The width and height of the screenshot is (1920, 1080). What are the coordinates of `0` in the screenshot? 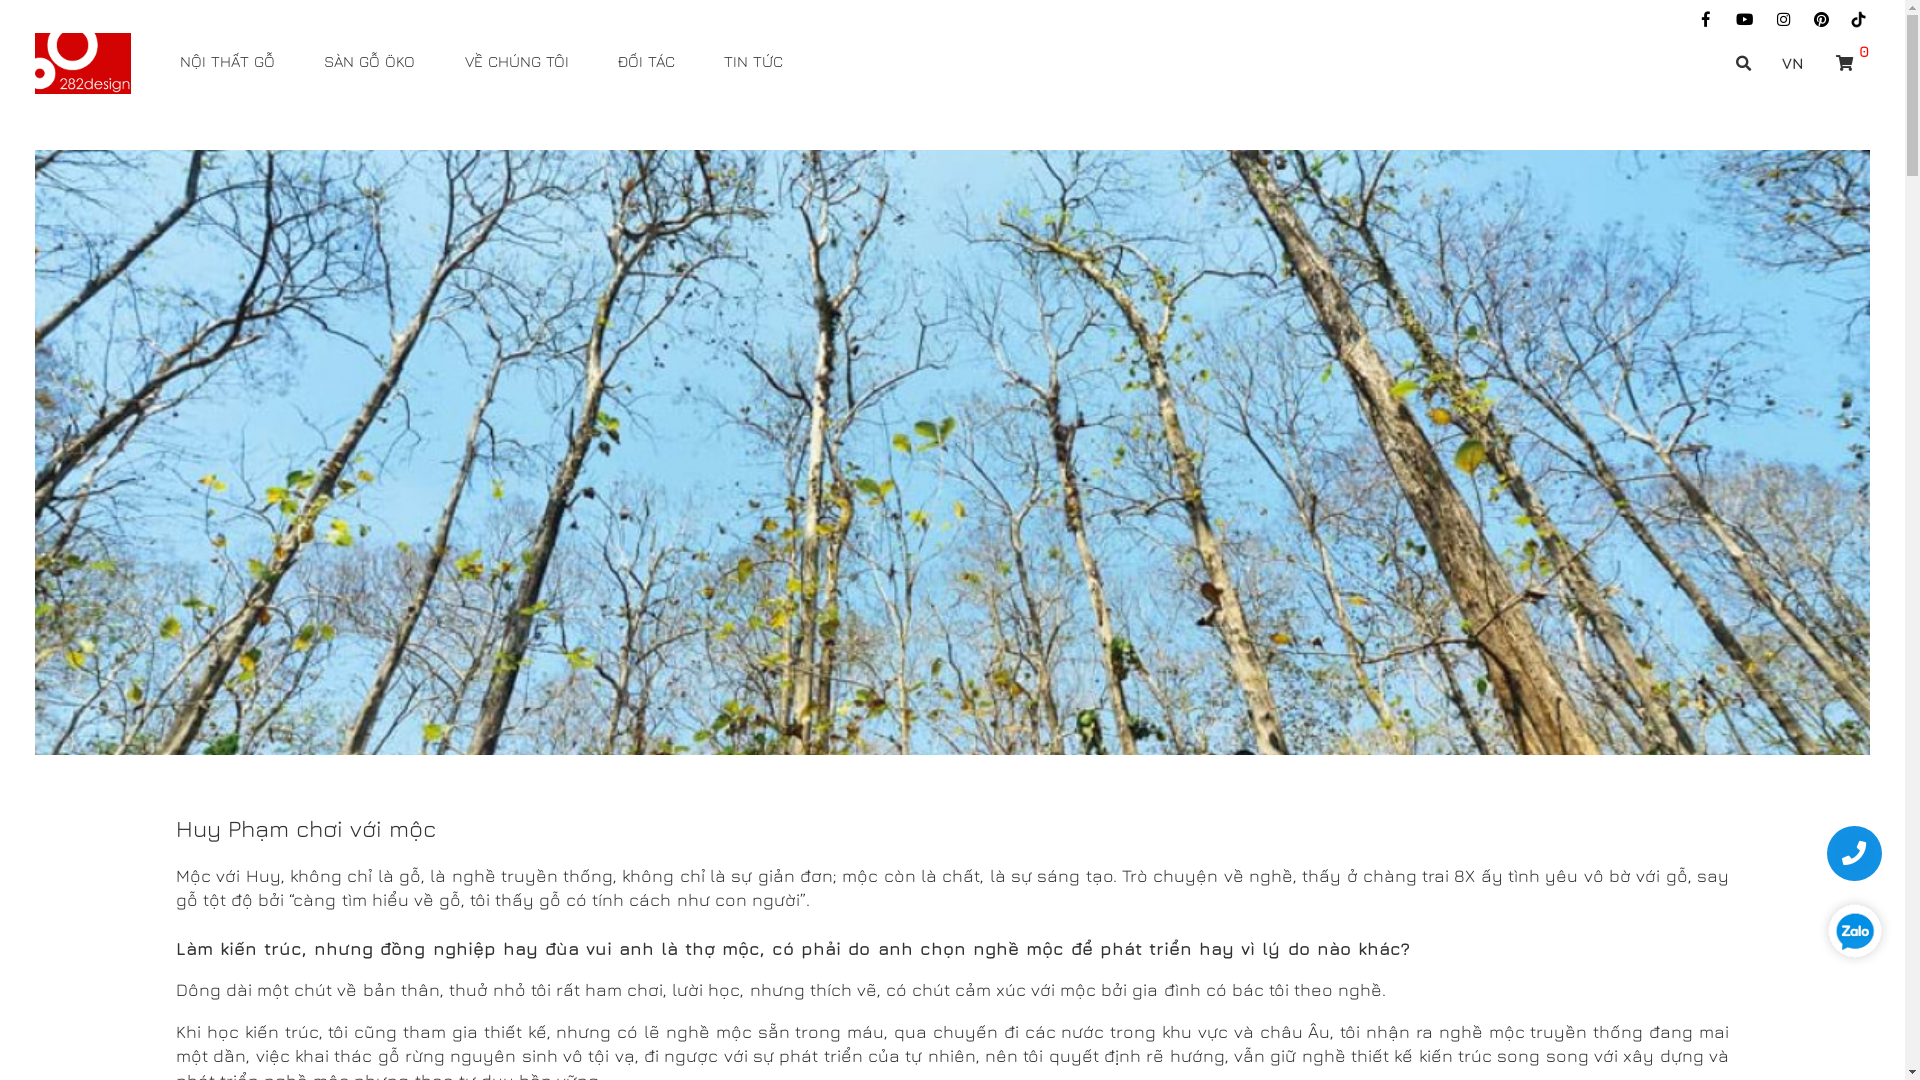 It's located at (1684, 58).